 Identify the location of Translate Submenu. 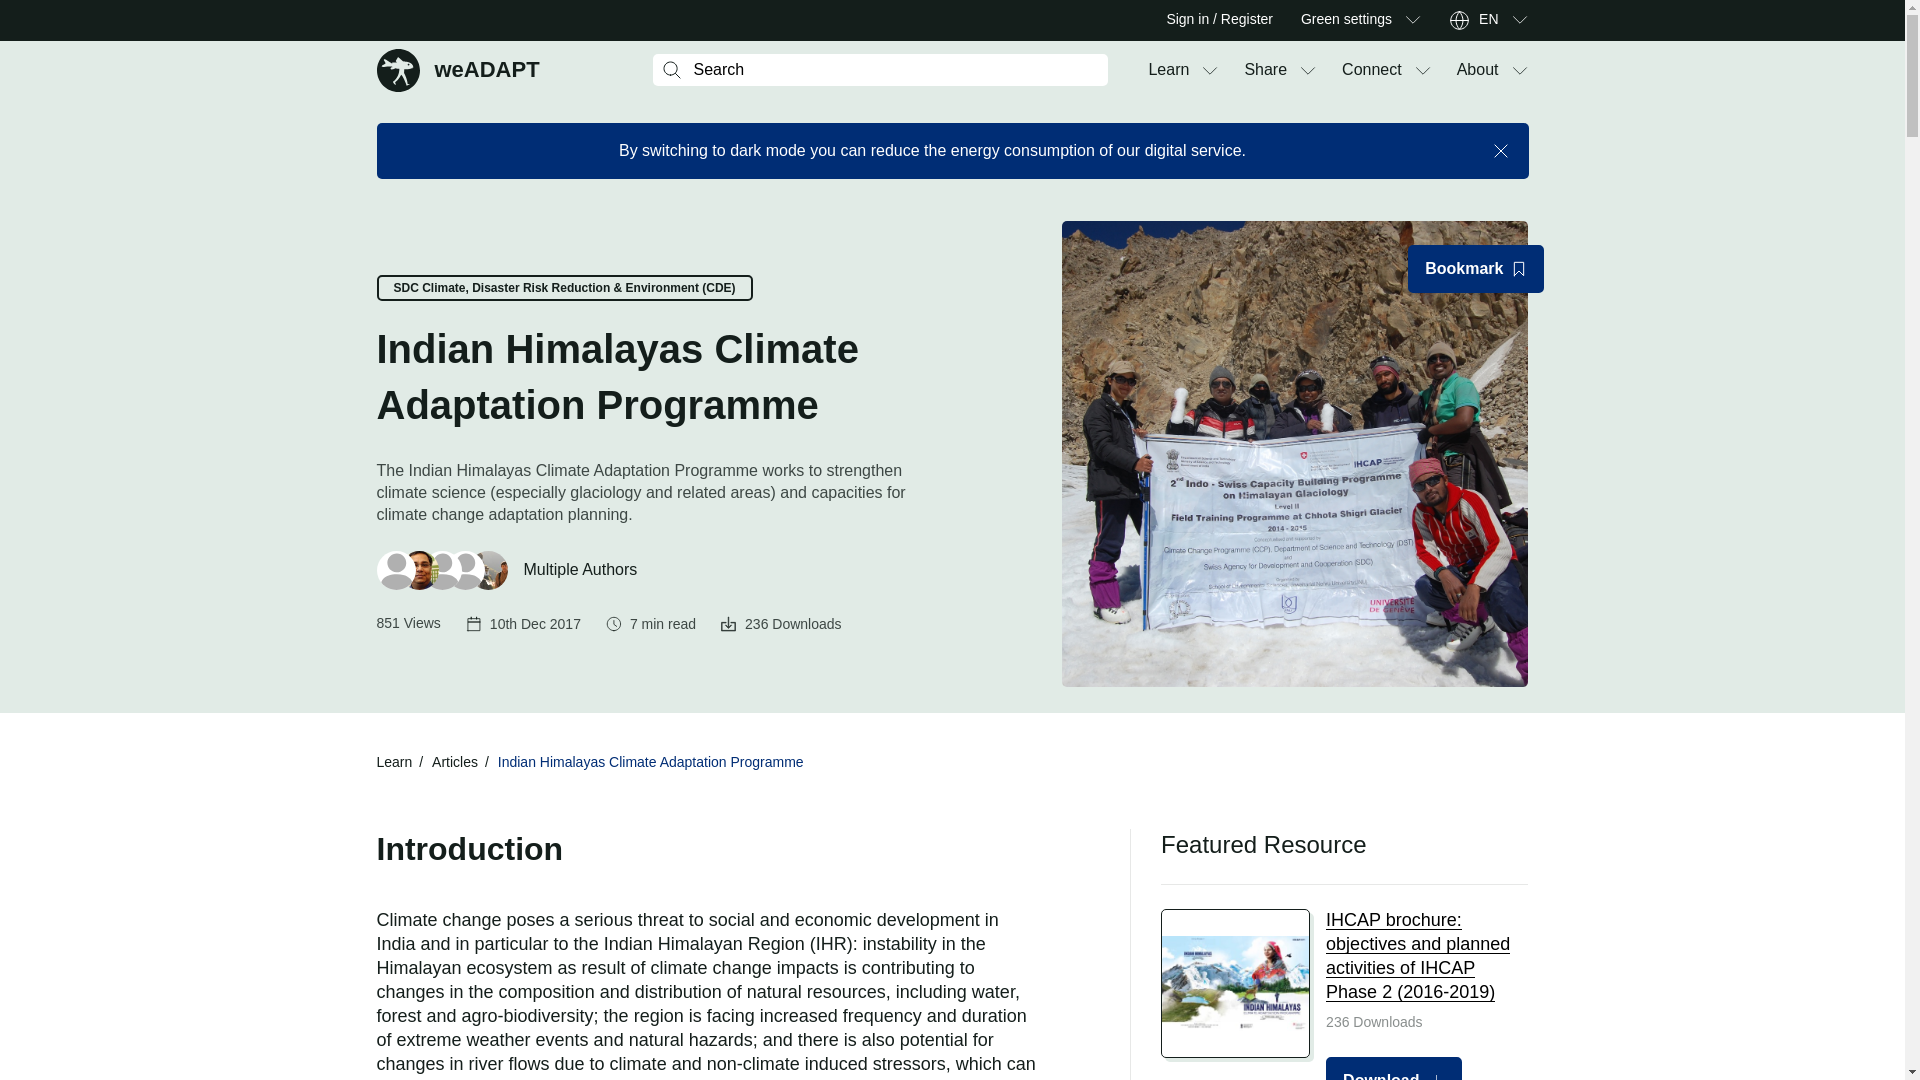
(1168, 70).